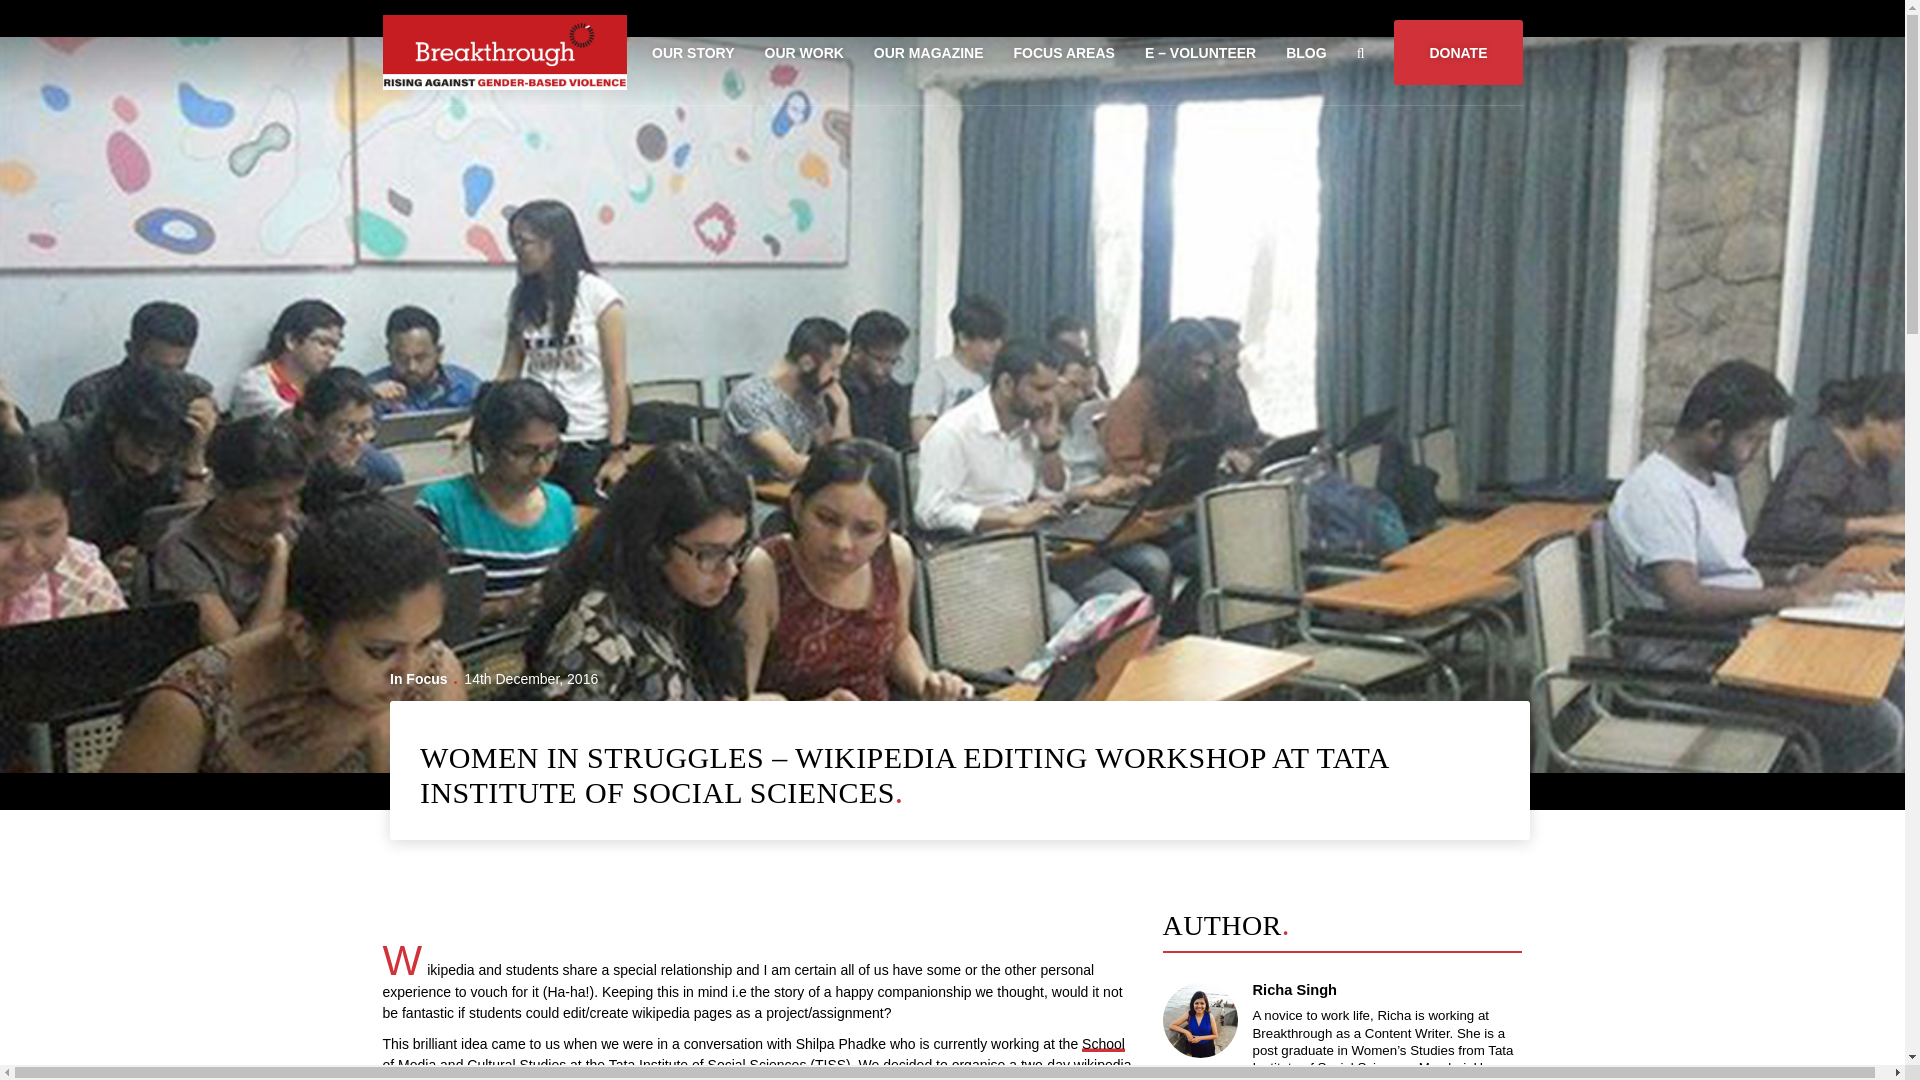  What do you see at coordinates (928, 52) in the screenshot?
I see `Our Magazine` at bounding box center [928, 52].